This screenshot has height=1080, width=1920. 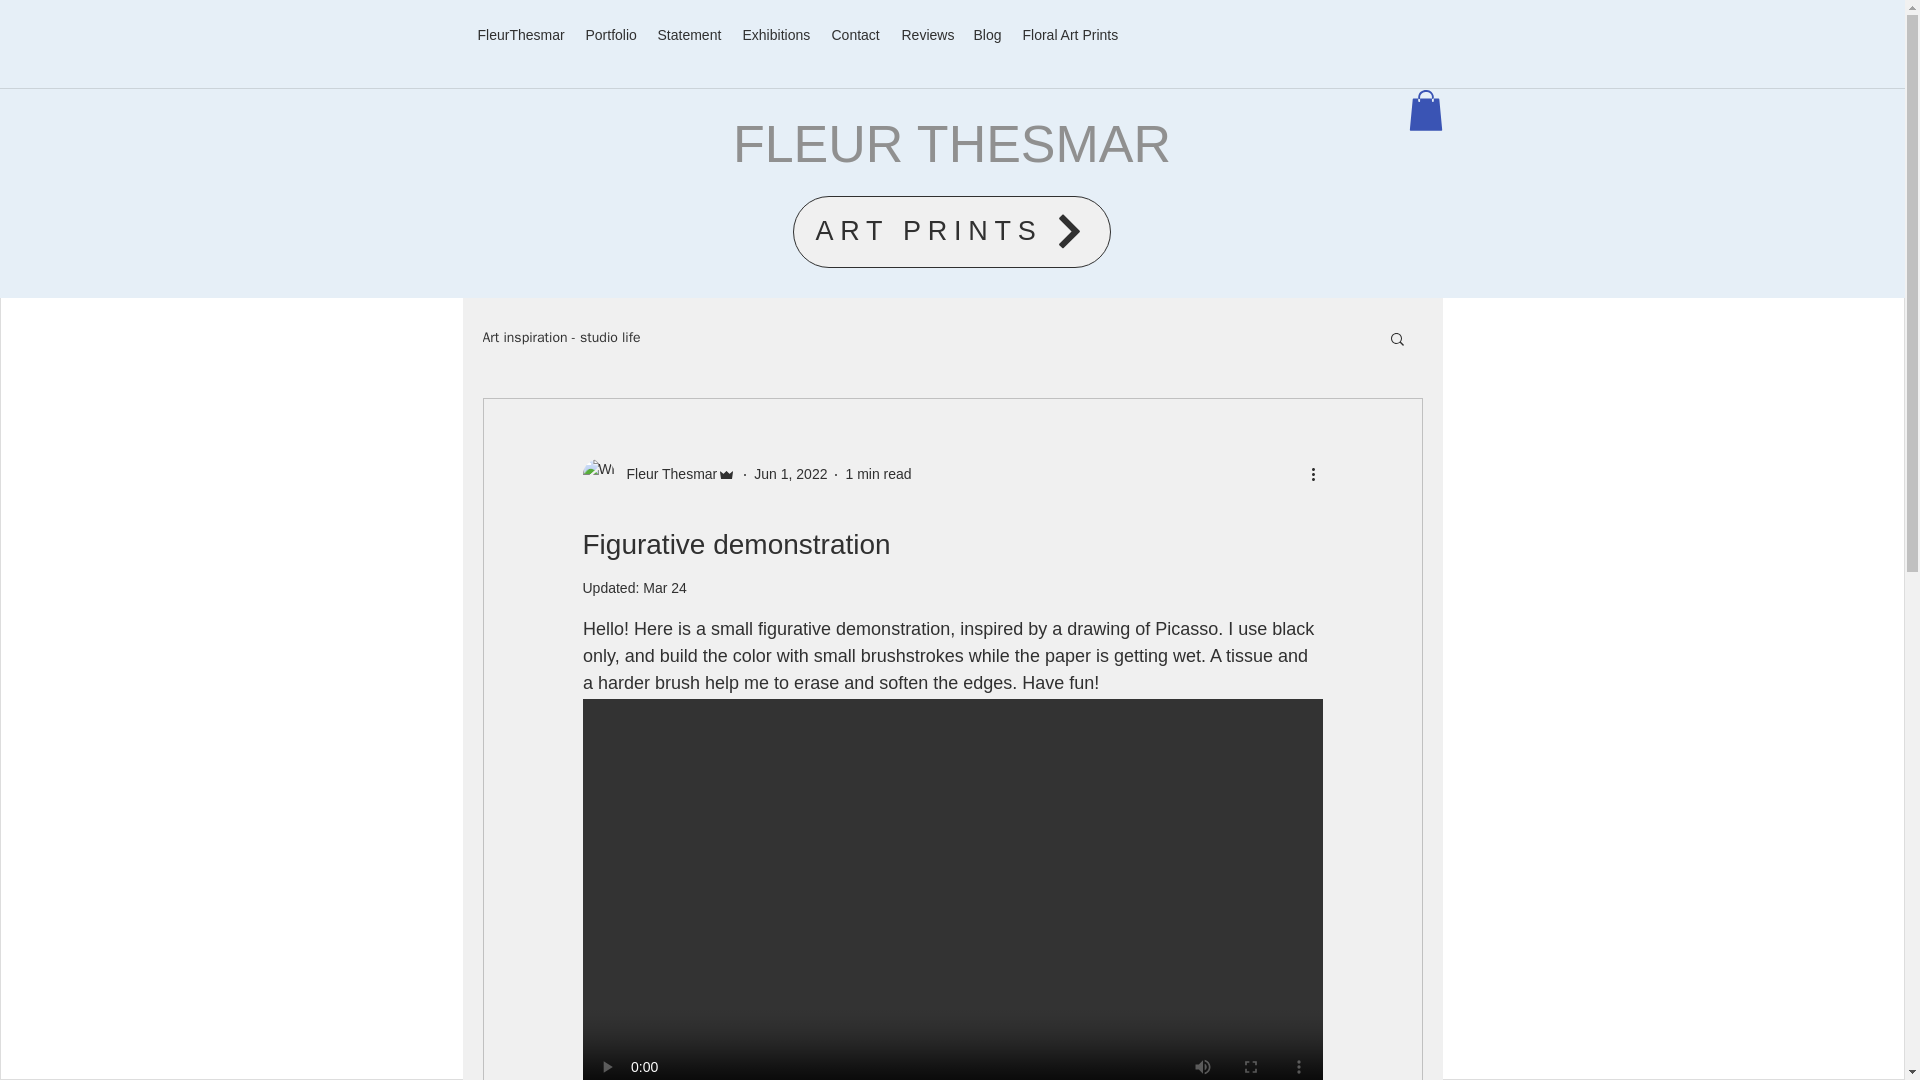 I want to click on Fleur Thesmar, so click(x=658, y=475).